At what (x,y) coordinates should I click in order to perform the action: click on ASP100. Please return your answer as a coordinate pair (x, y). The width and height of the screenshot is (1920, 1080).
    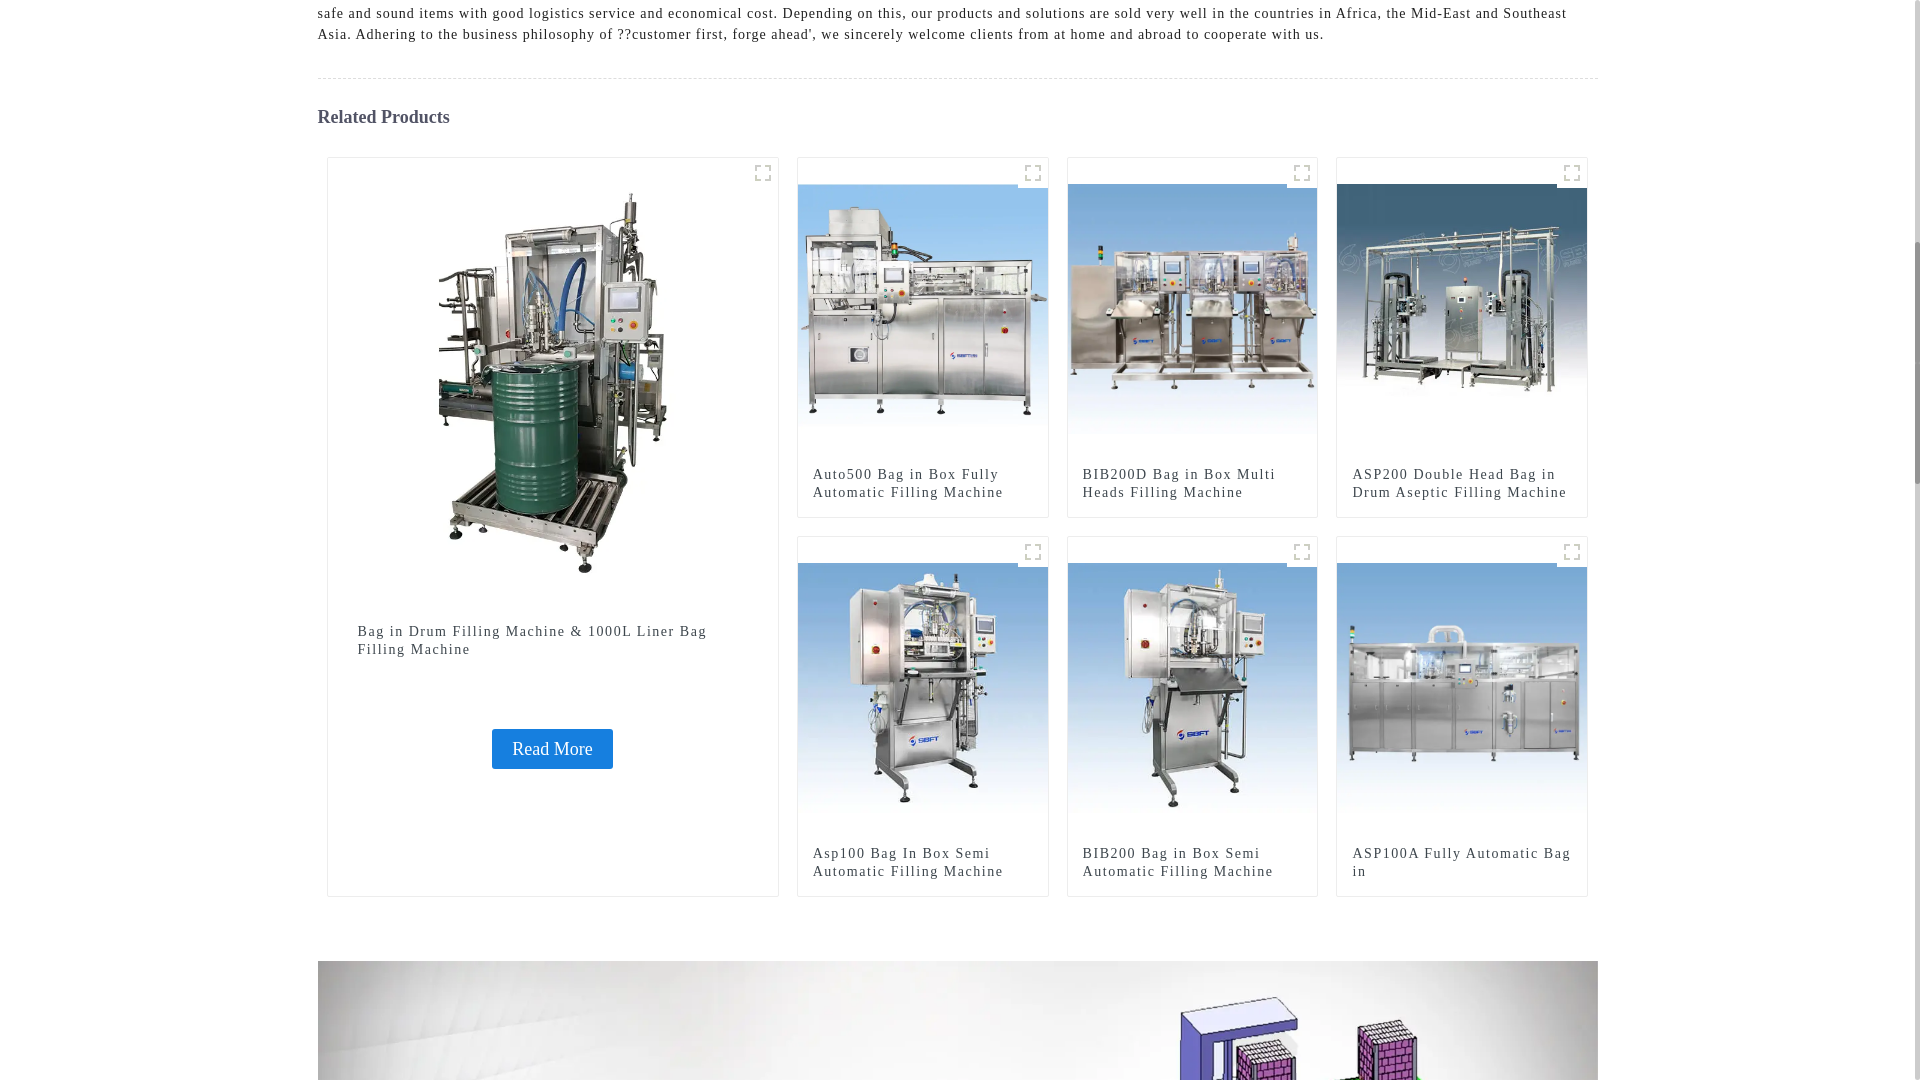
    Looking at the image, I should click on (1032, 552).